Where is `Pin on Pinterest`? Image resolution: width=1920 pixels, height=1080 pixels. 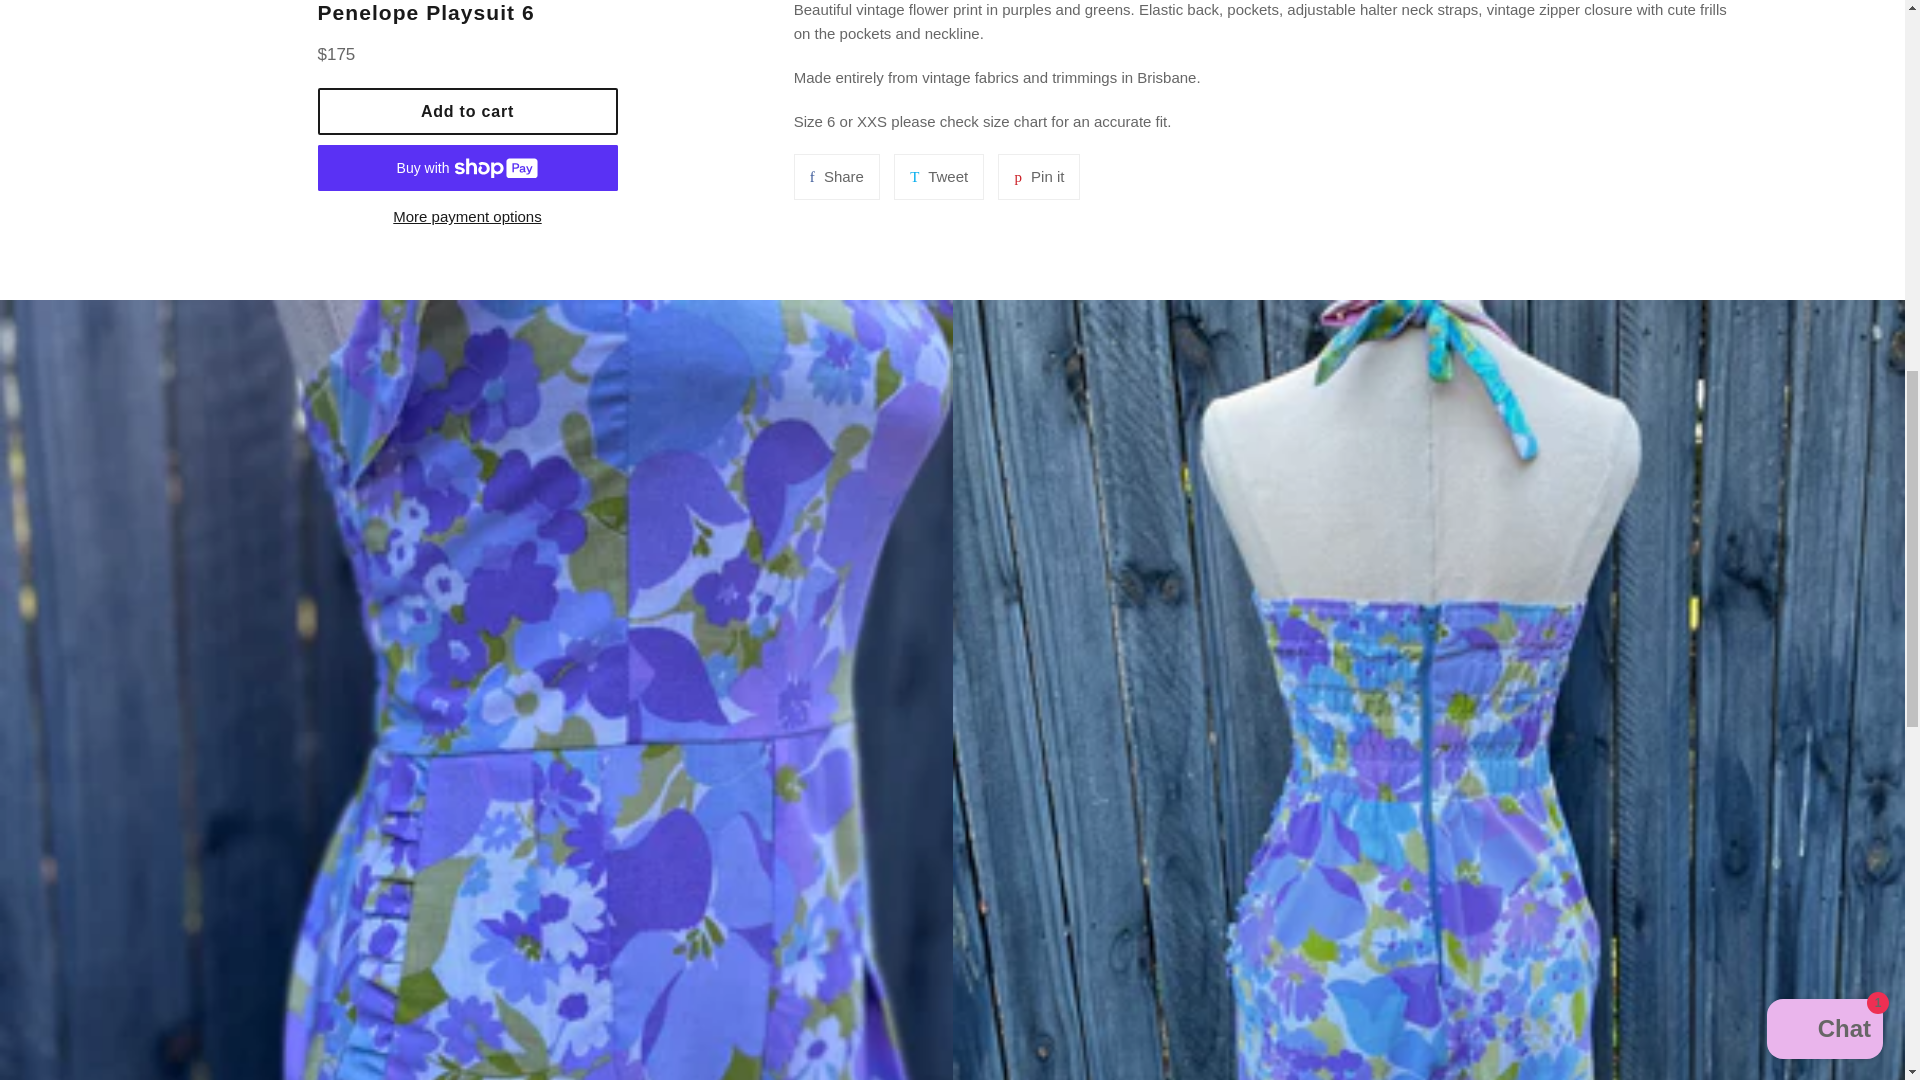 Pin on Pinterest is located at coordinates (938, 176).